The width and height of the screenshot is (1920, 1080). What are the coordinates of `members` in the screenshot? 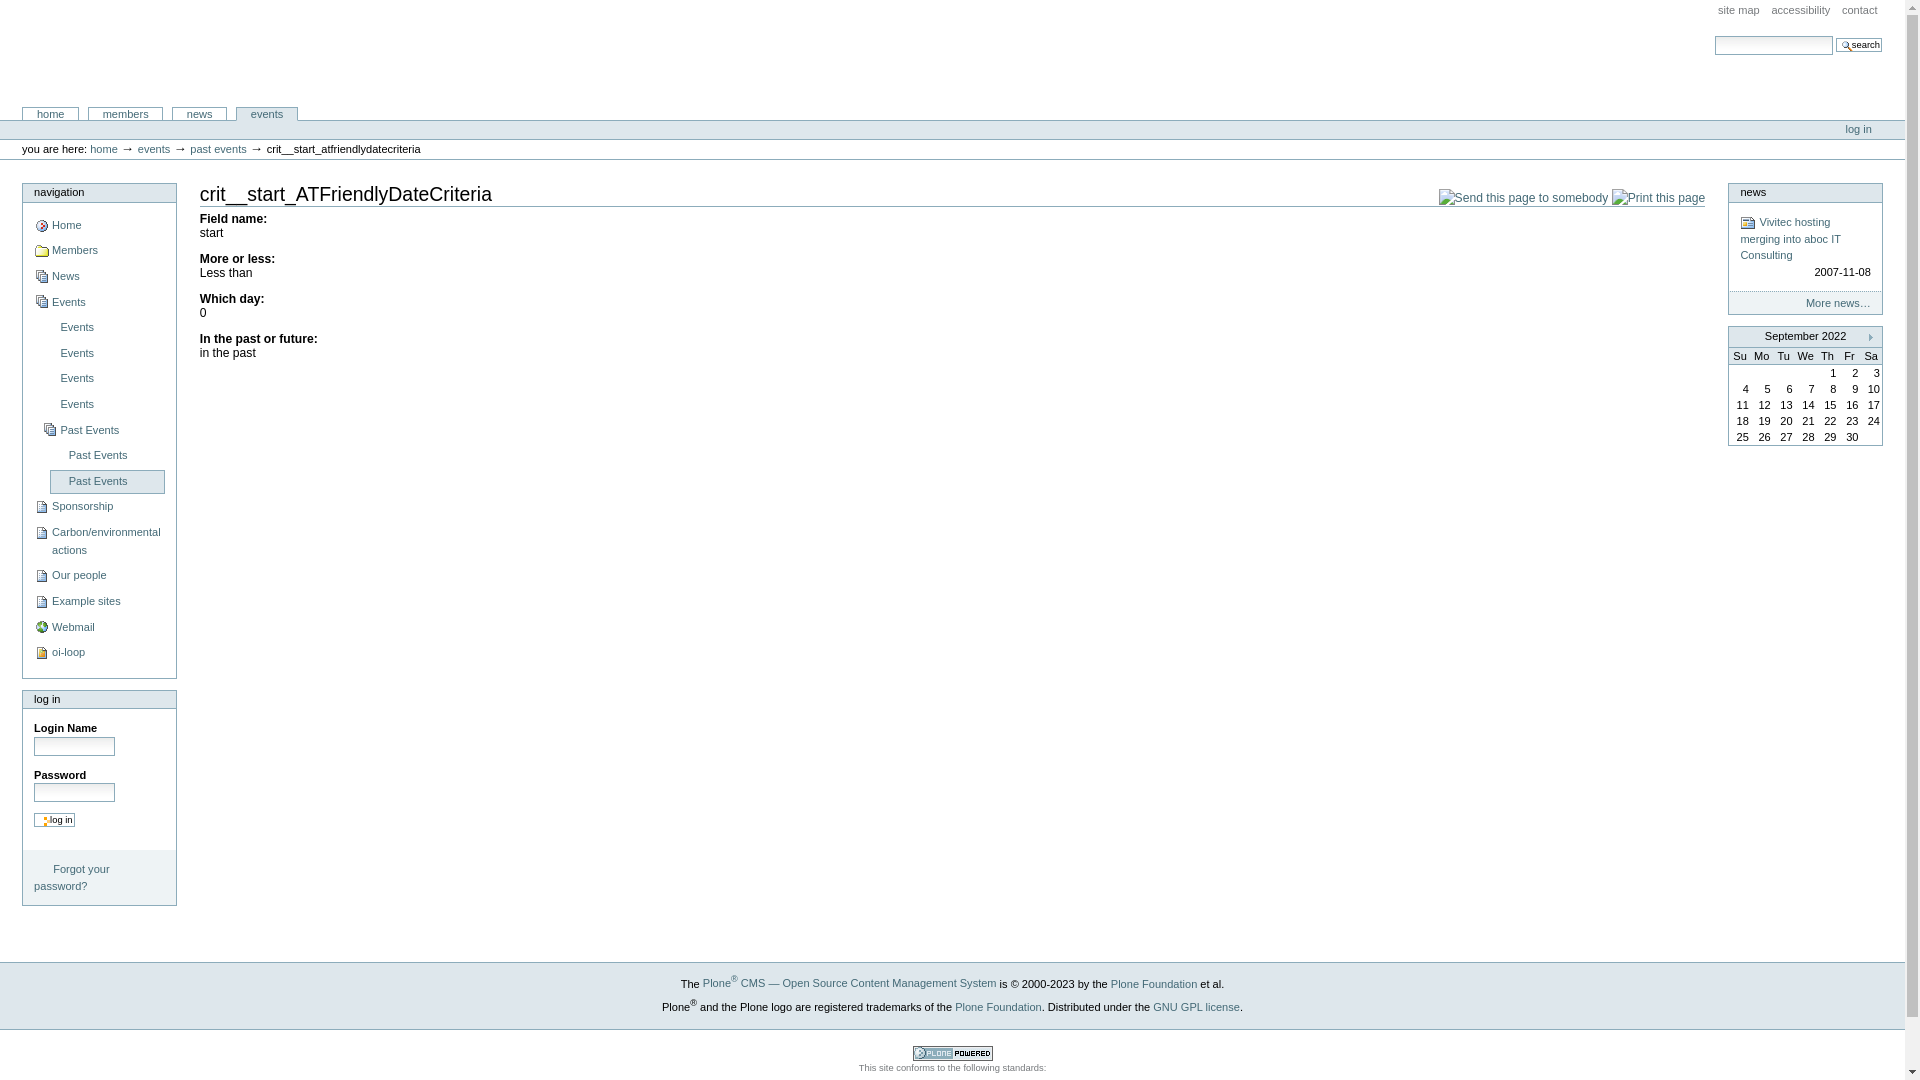 It's located at (126, 114).